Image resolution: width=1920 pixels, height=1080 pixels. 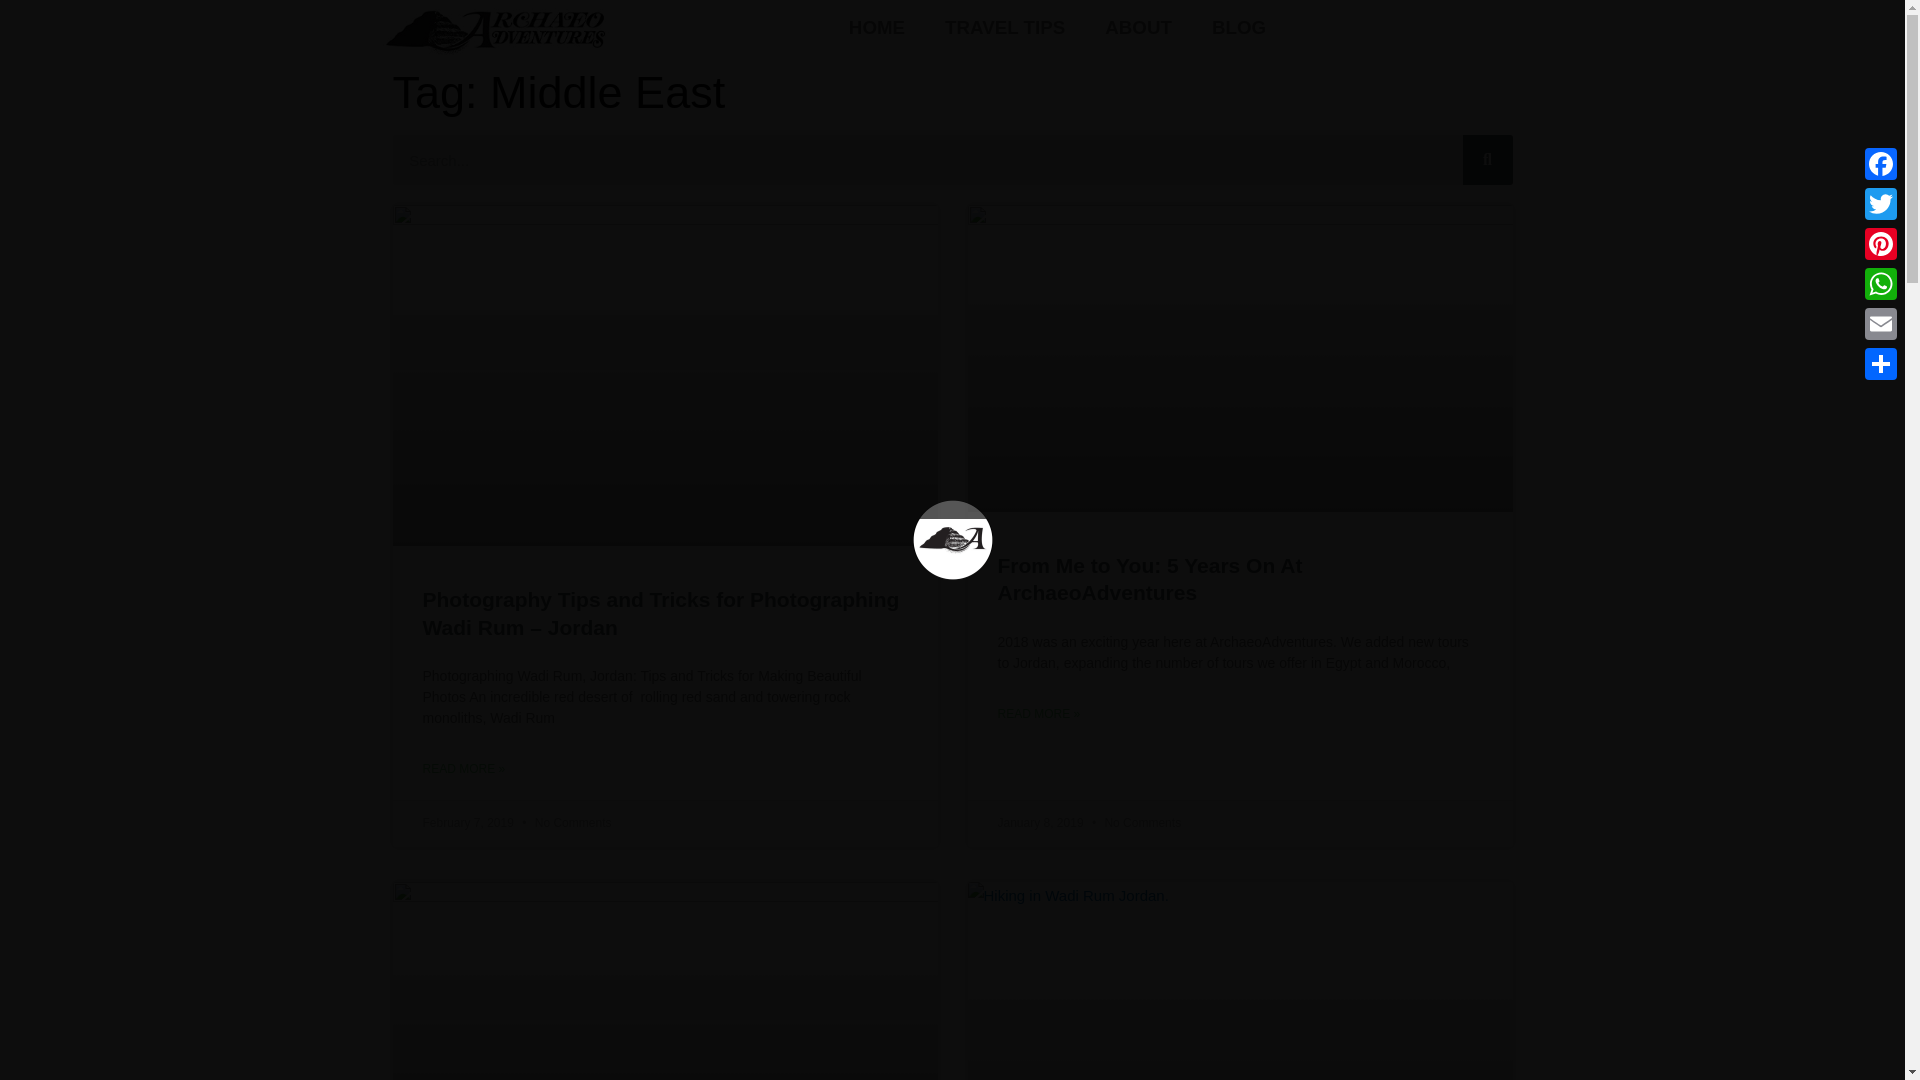 I want to click on Email, so click(x=1880, y=324).